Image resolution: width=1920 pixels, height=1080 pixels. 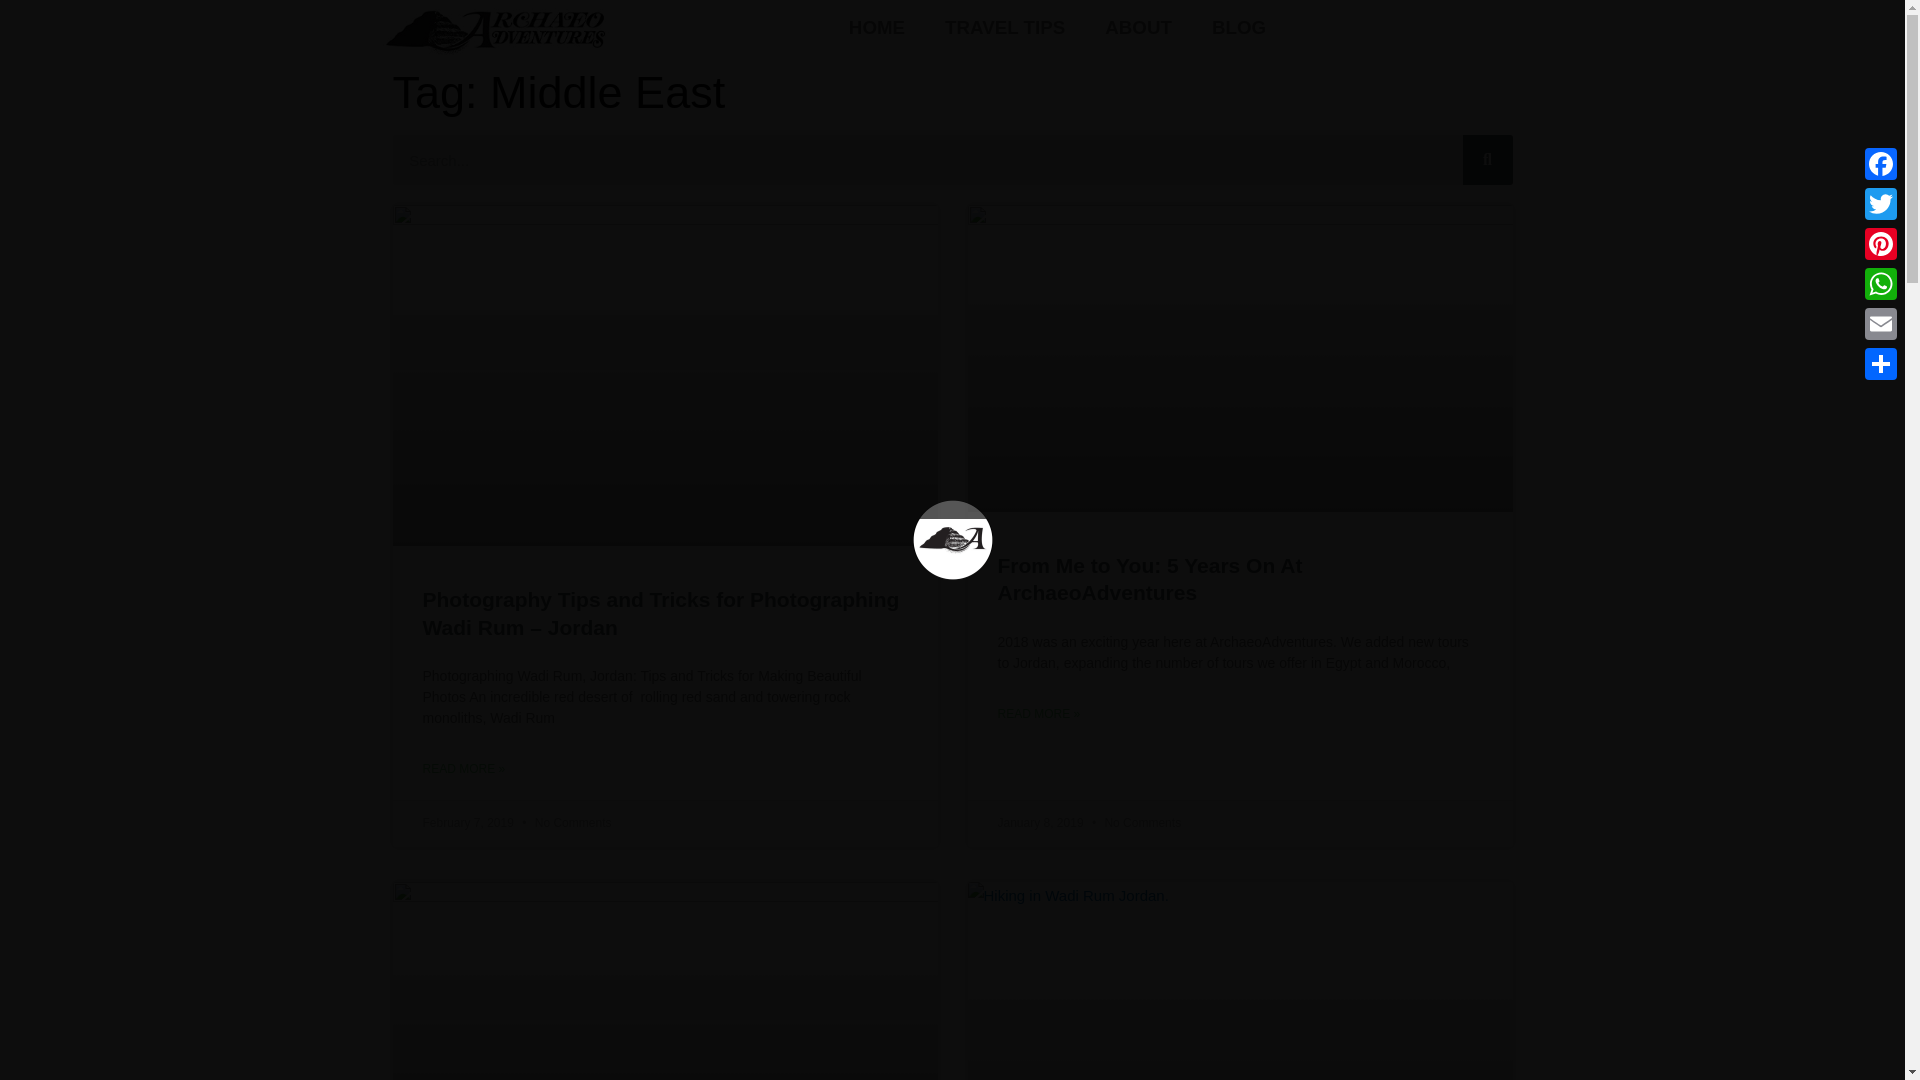 I want to click on Email, so click(x=1880, y=324).